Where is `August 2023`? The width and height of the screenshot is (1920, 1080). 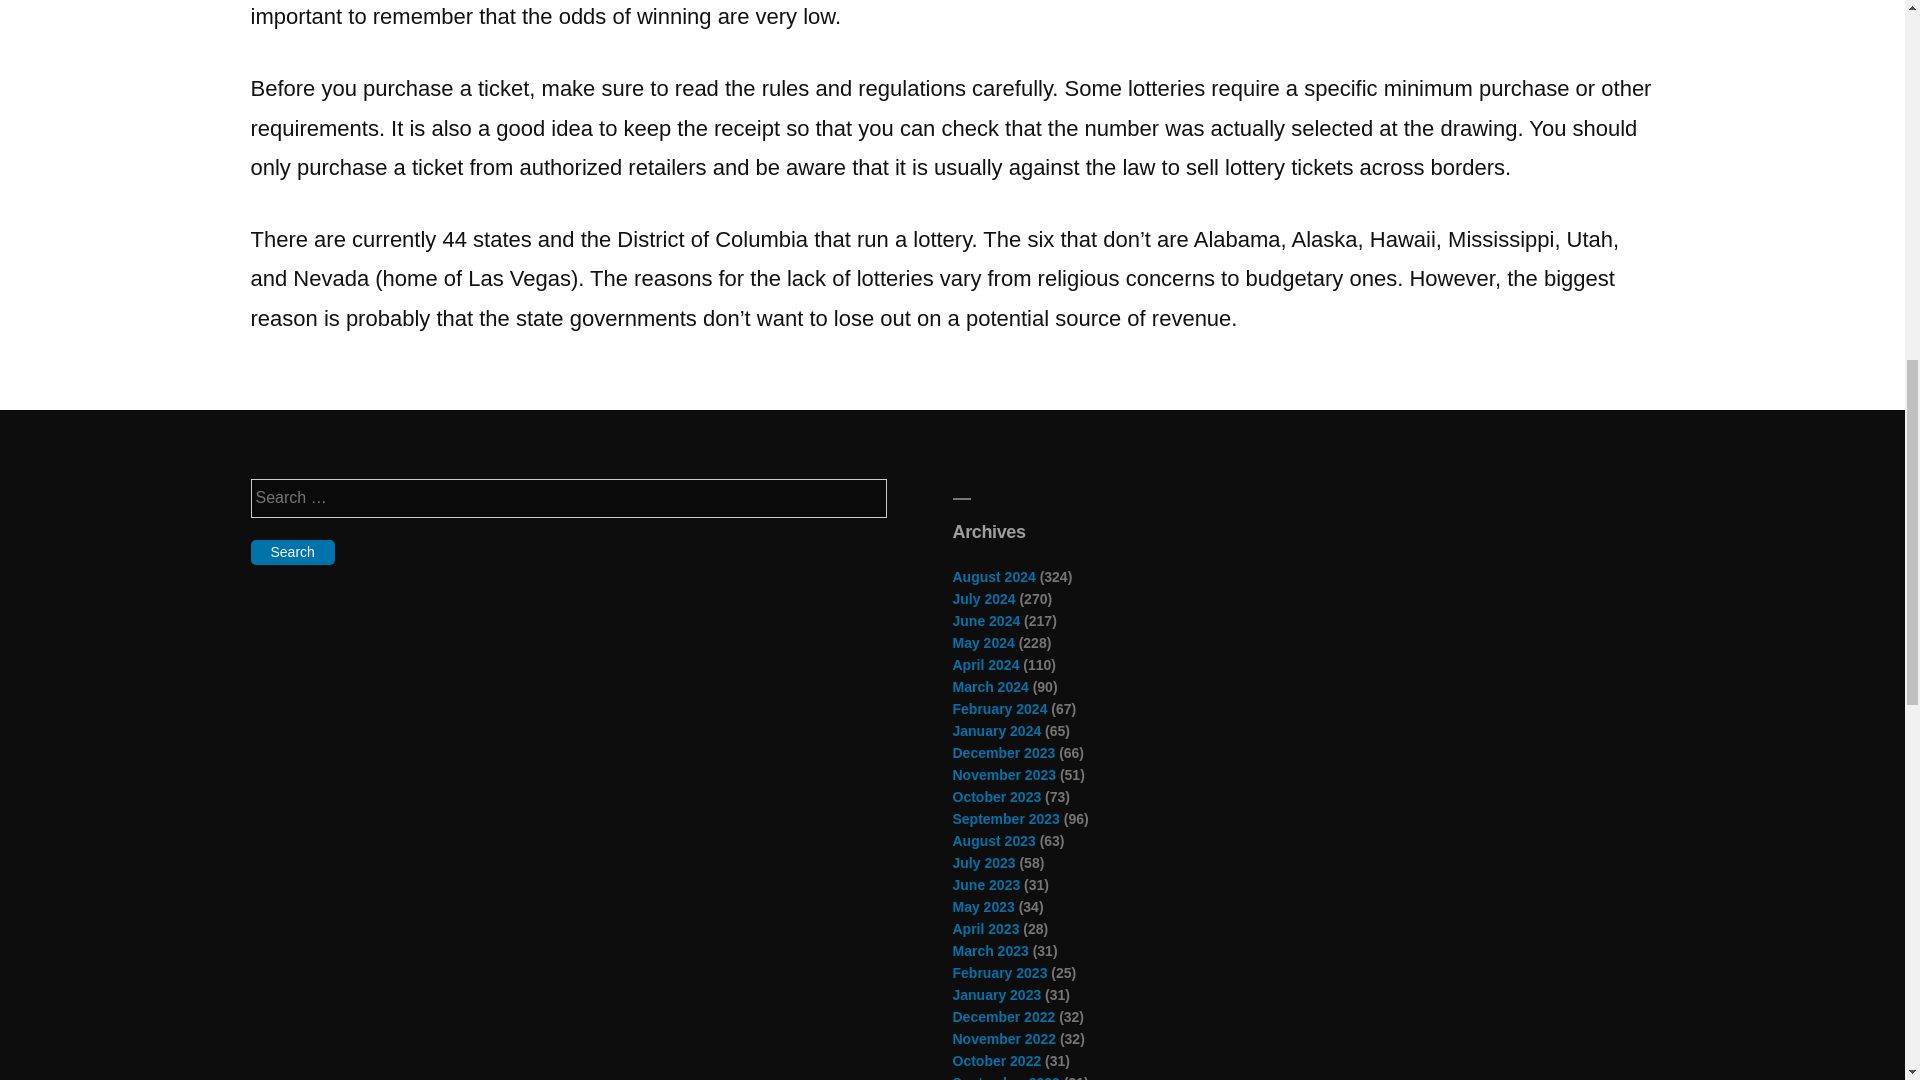 August 2023 is located at coordinates (993, 840).